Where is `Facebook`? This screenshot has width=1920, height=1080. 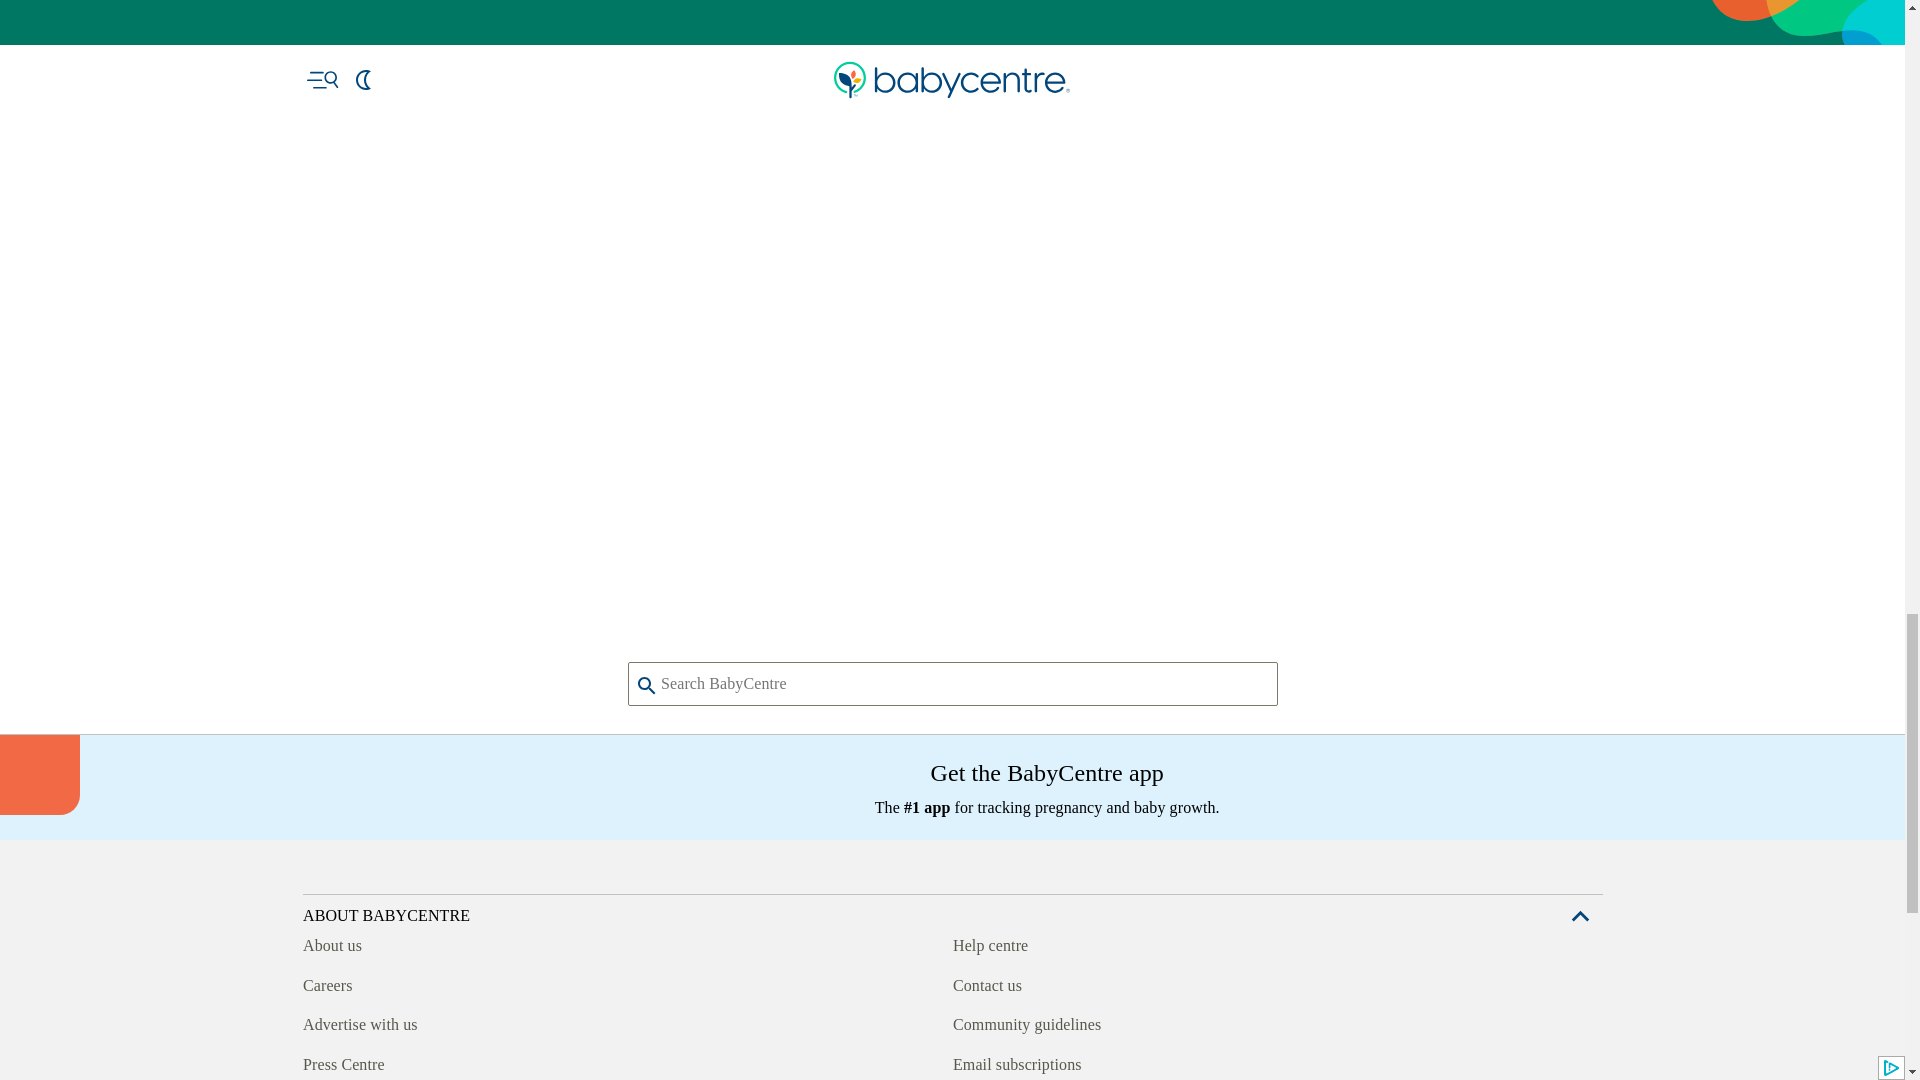 Facebook is located at coordinates (690, 59).